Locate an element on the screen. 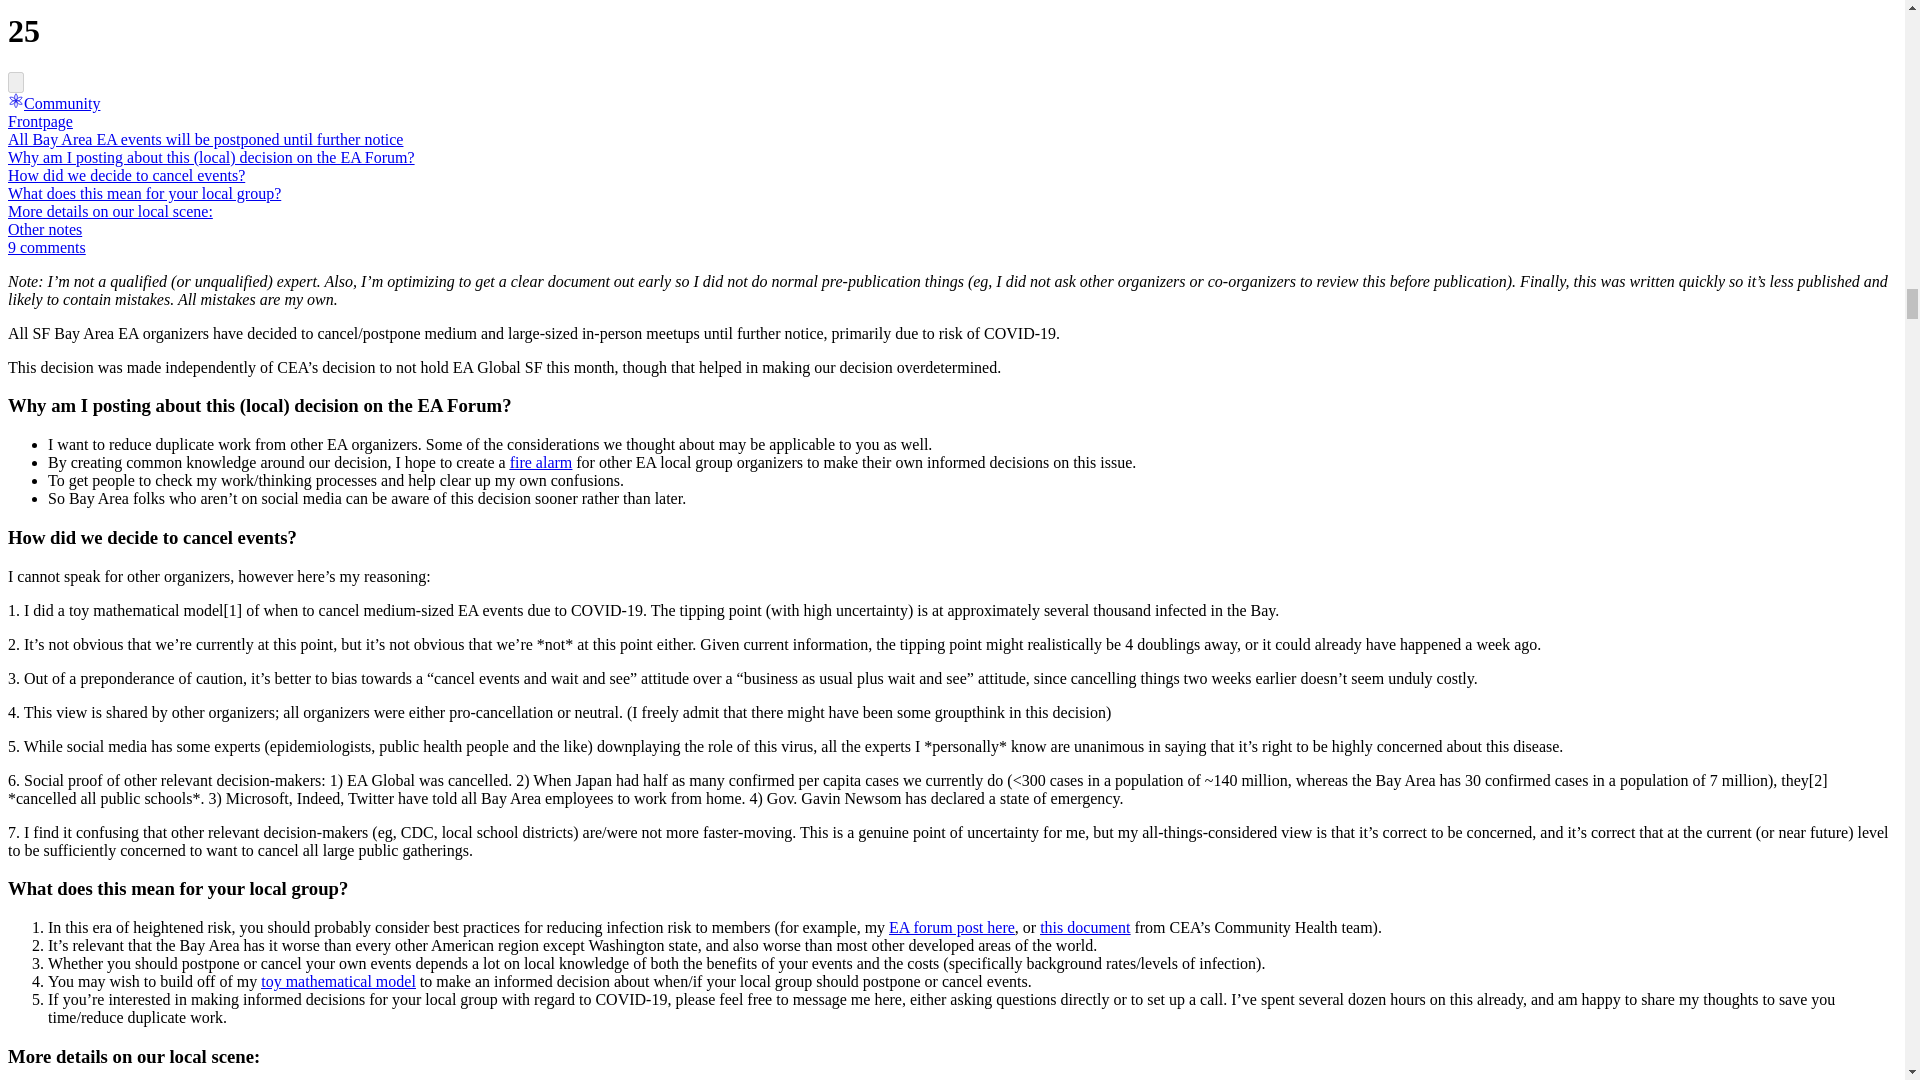 This screenshot has width=1920, height=1080. EA forum post here is located at coordinates (952, 928).